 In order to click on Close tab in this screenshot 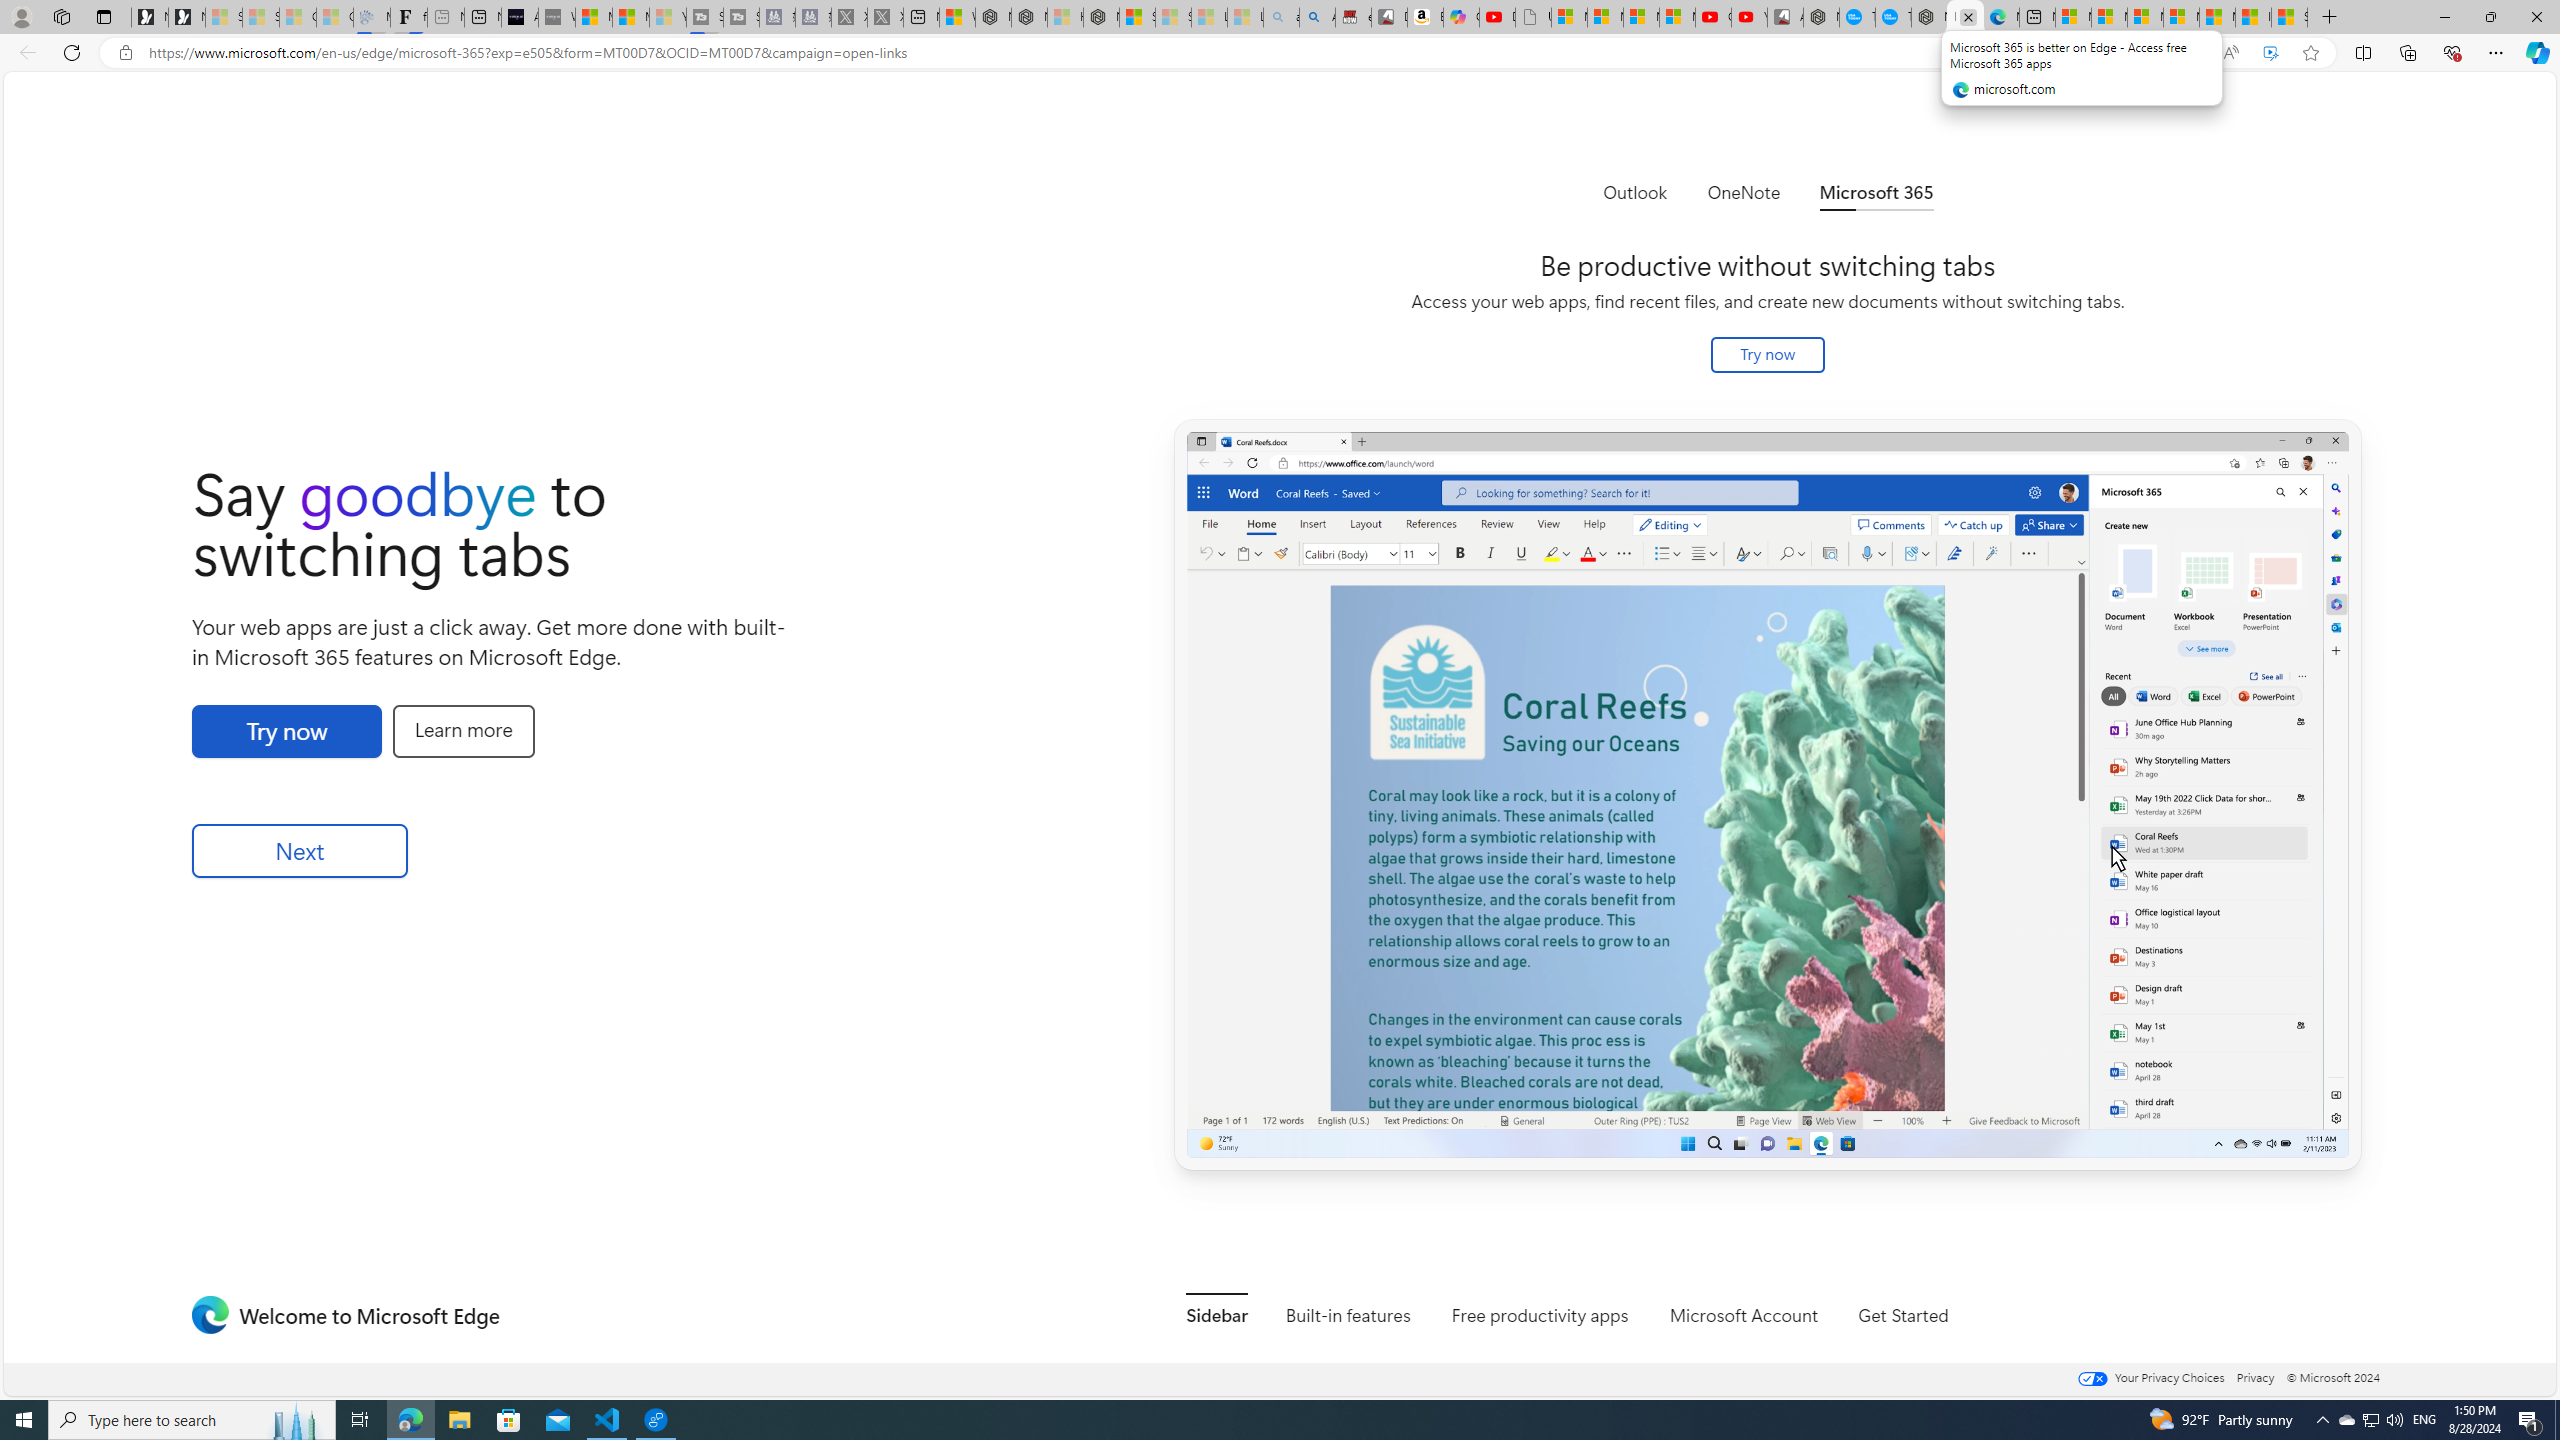, I will do `click(1968, 16)`.